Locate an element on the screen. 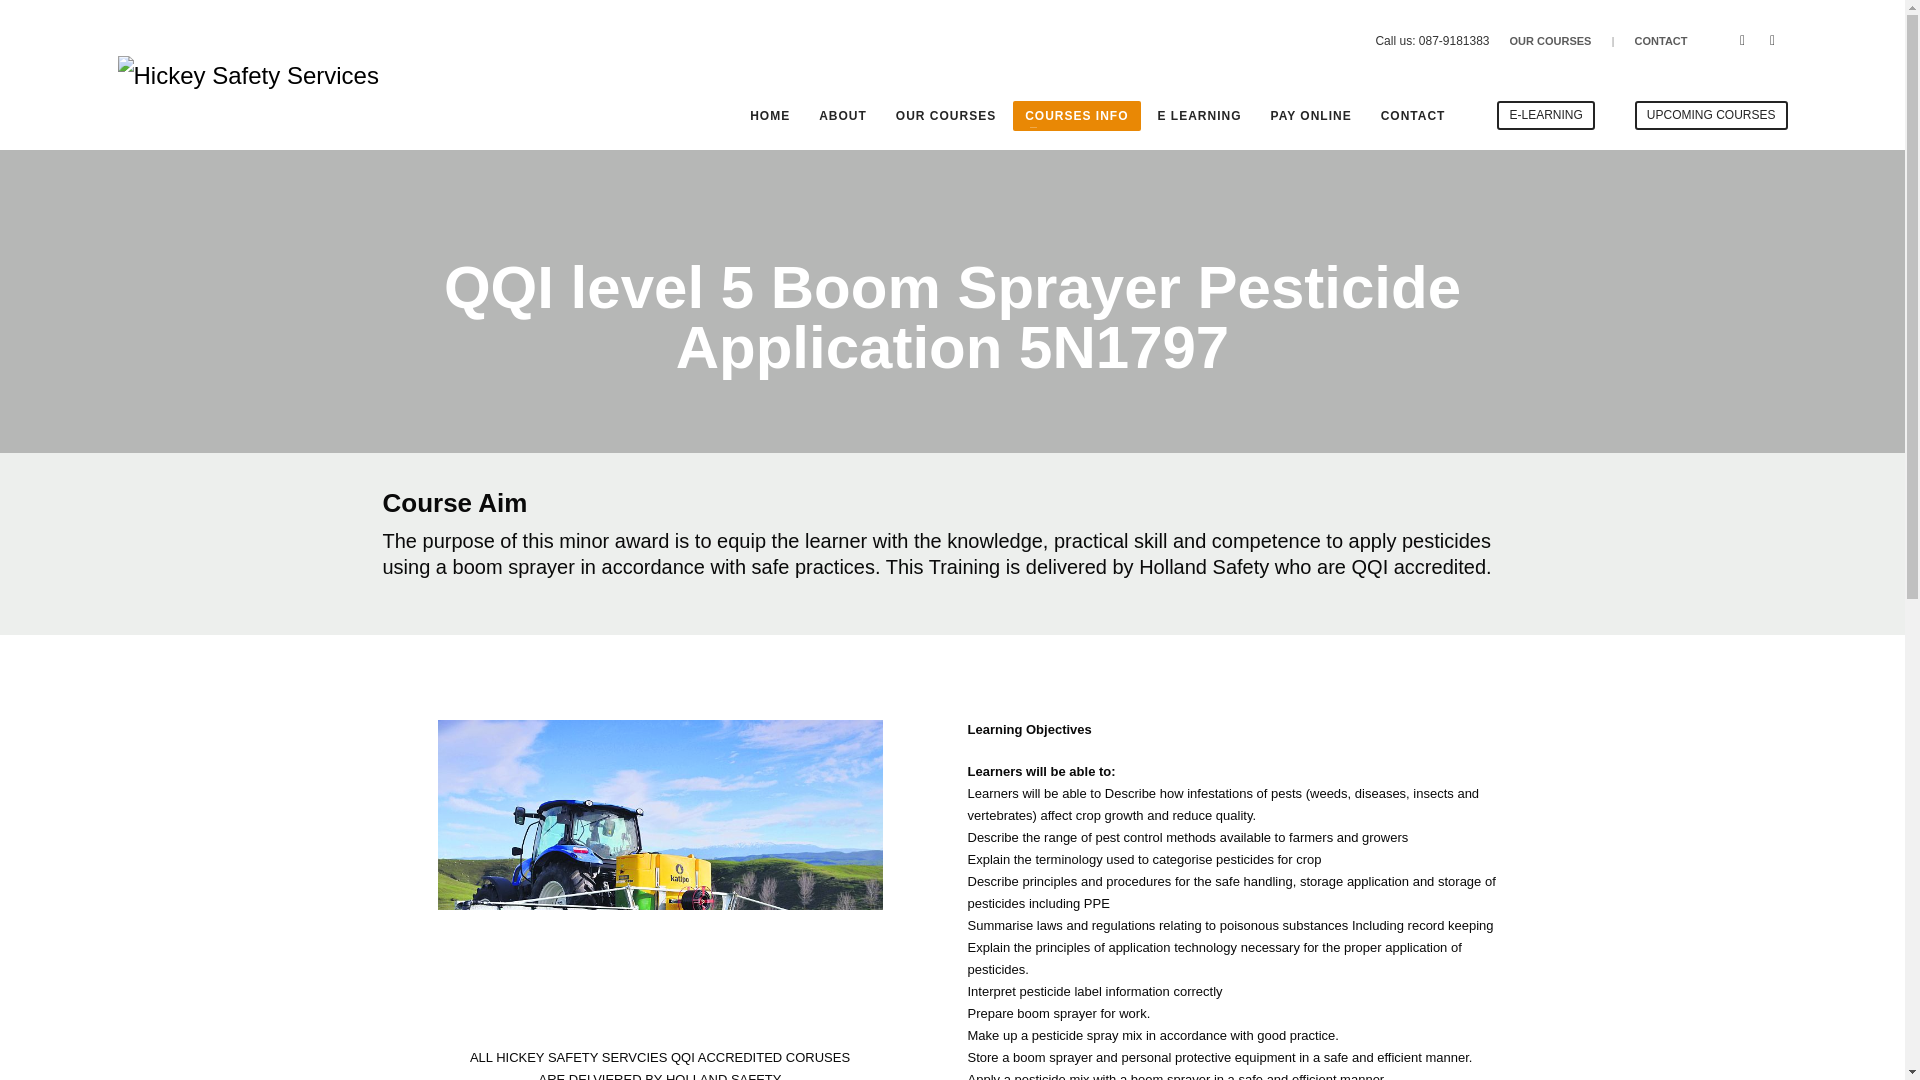  unnamed is located at coordinates (660, 868).